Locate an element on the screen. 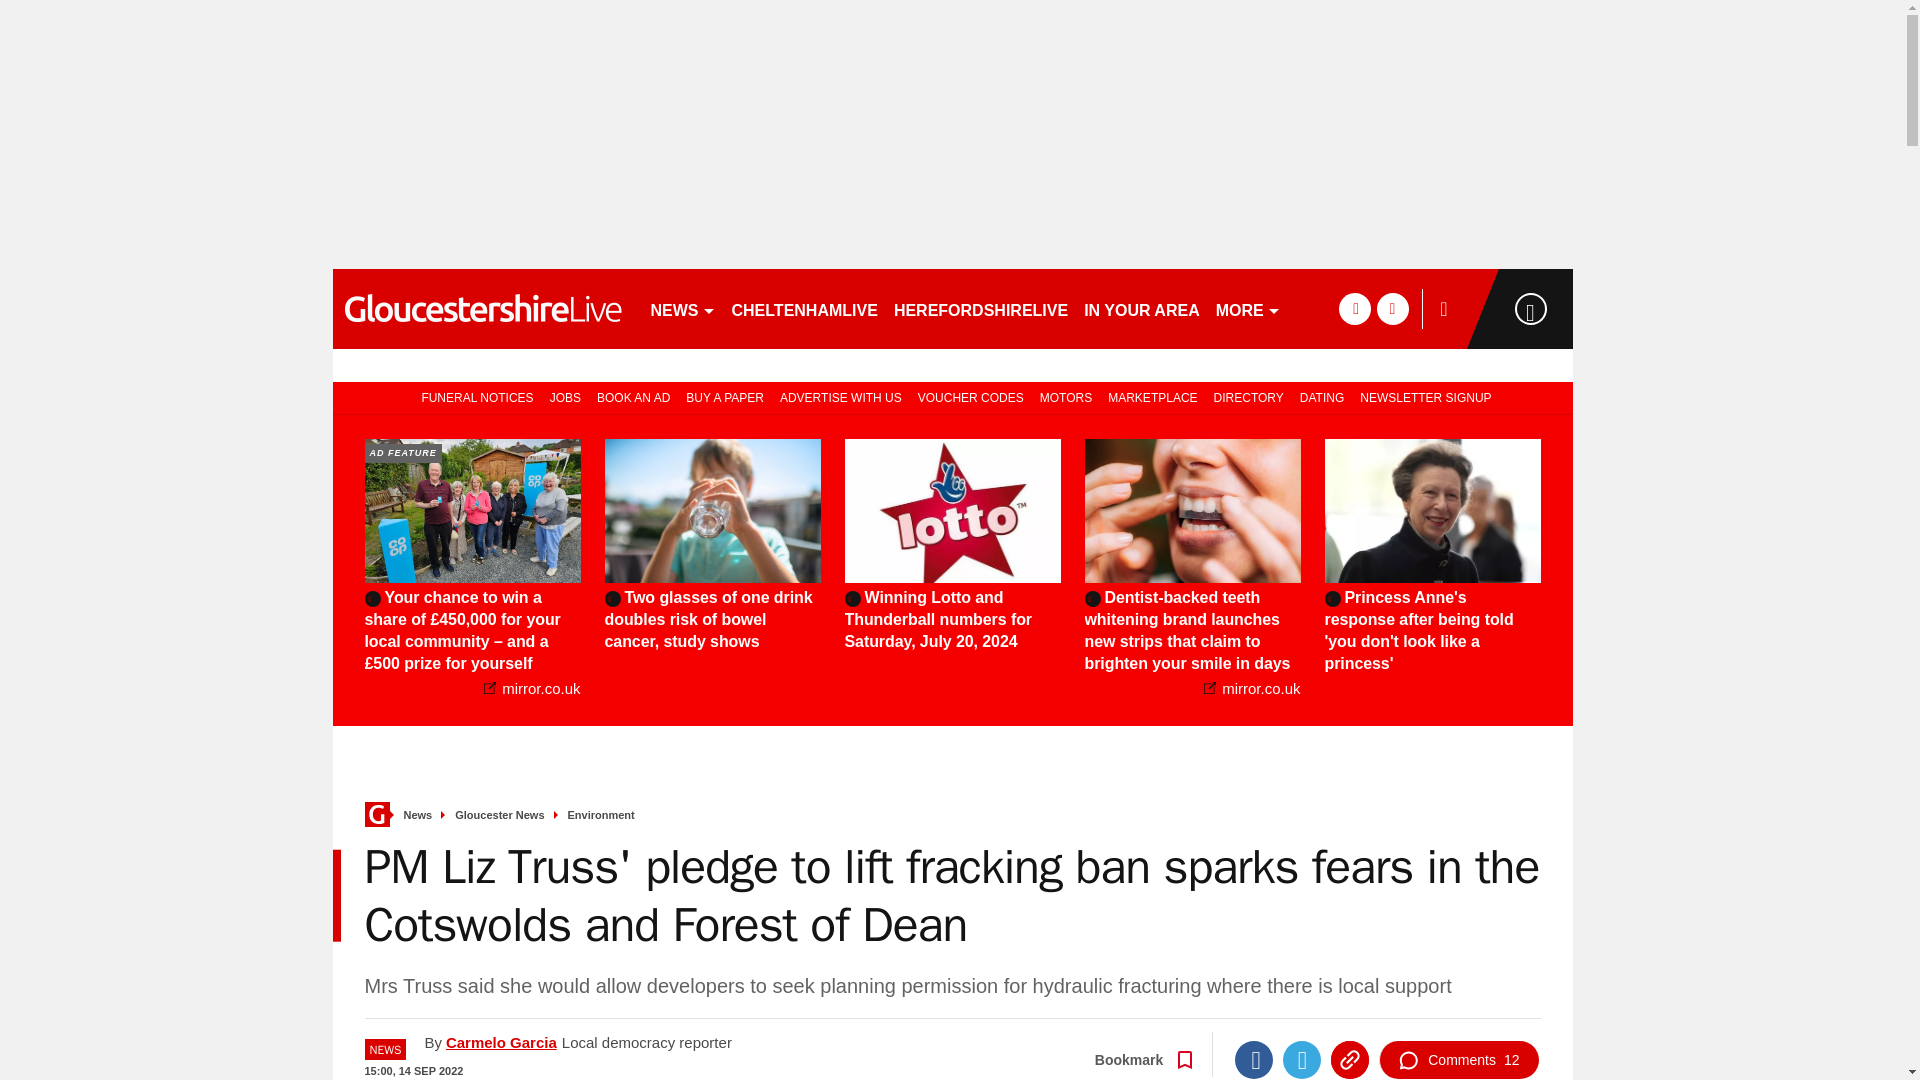 The image size is (1920, 1080). MORE is located at coordinates (1248, 308).